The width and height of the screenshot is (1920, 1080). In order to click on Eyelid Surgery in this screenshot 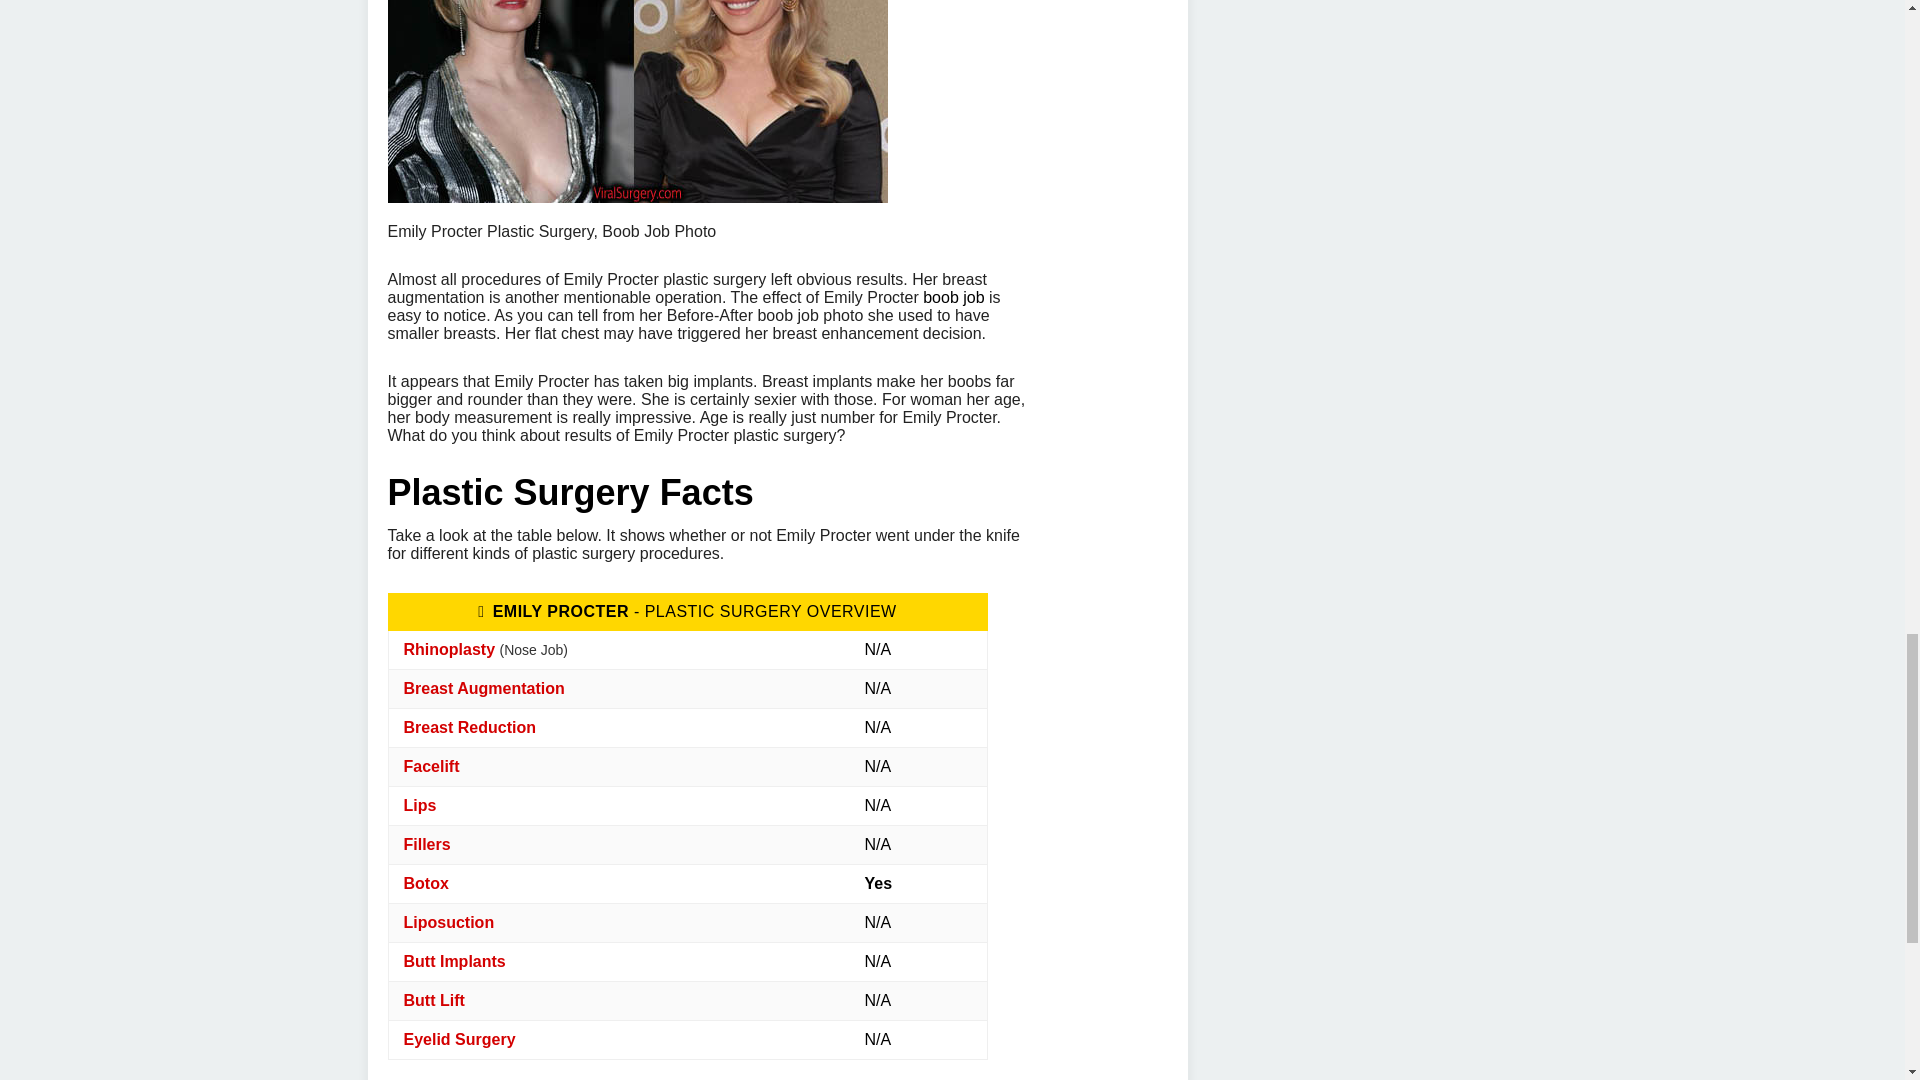, I will do `click(460, 1039)`.